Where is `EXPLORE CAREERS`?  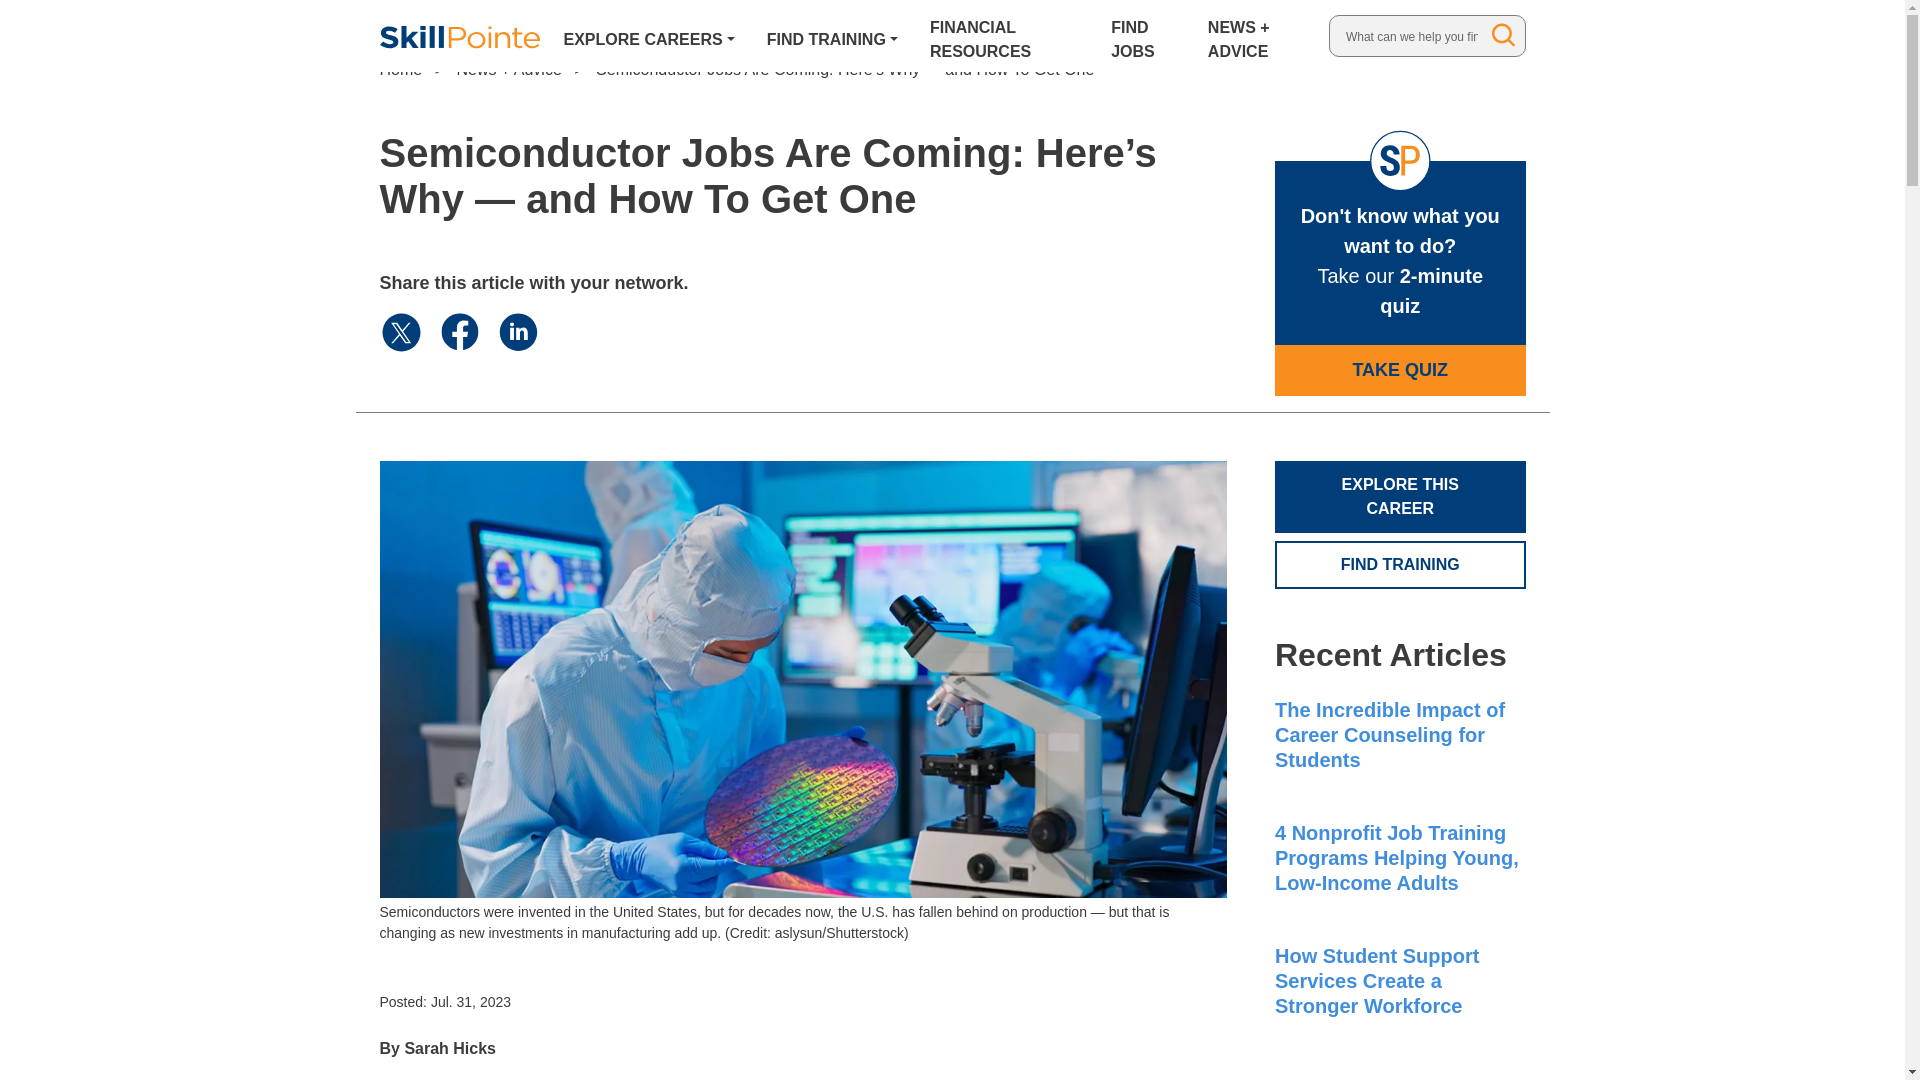 EXPLORE CAREERS is located at coordinates (650, 36).